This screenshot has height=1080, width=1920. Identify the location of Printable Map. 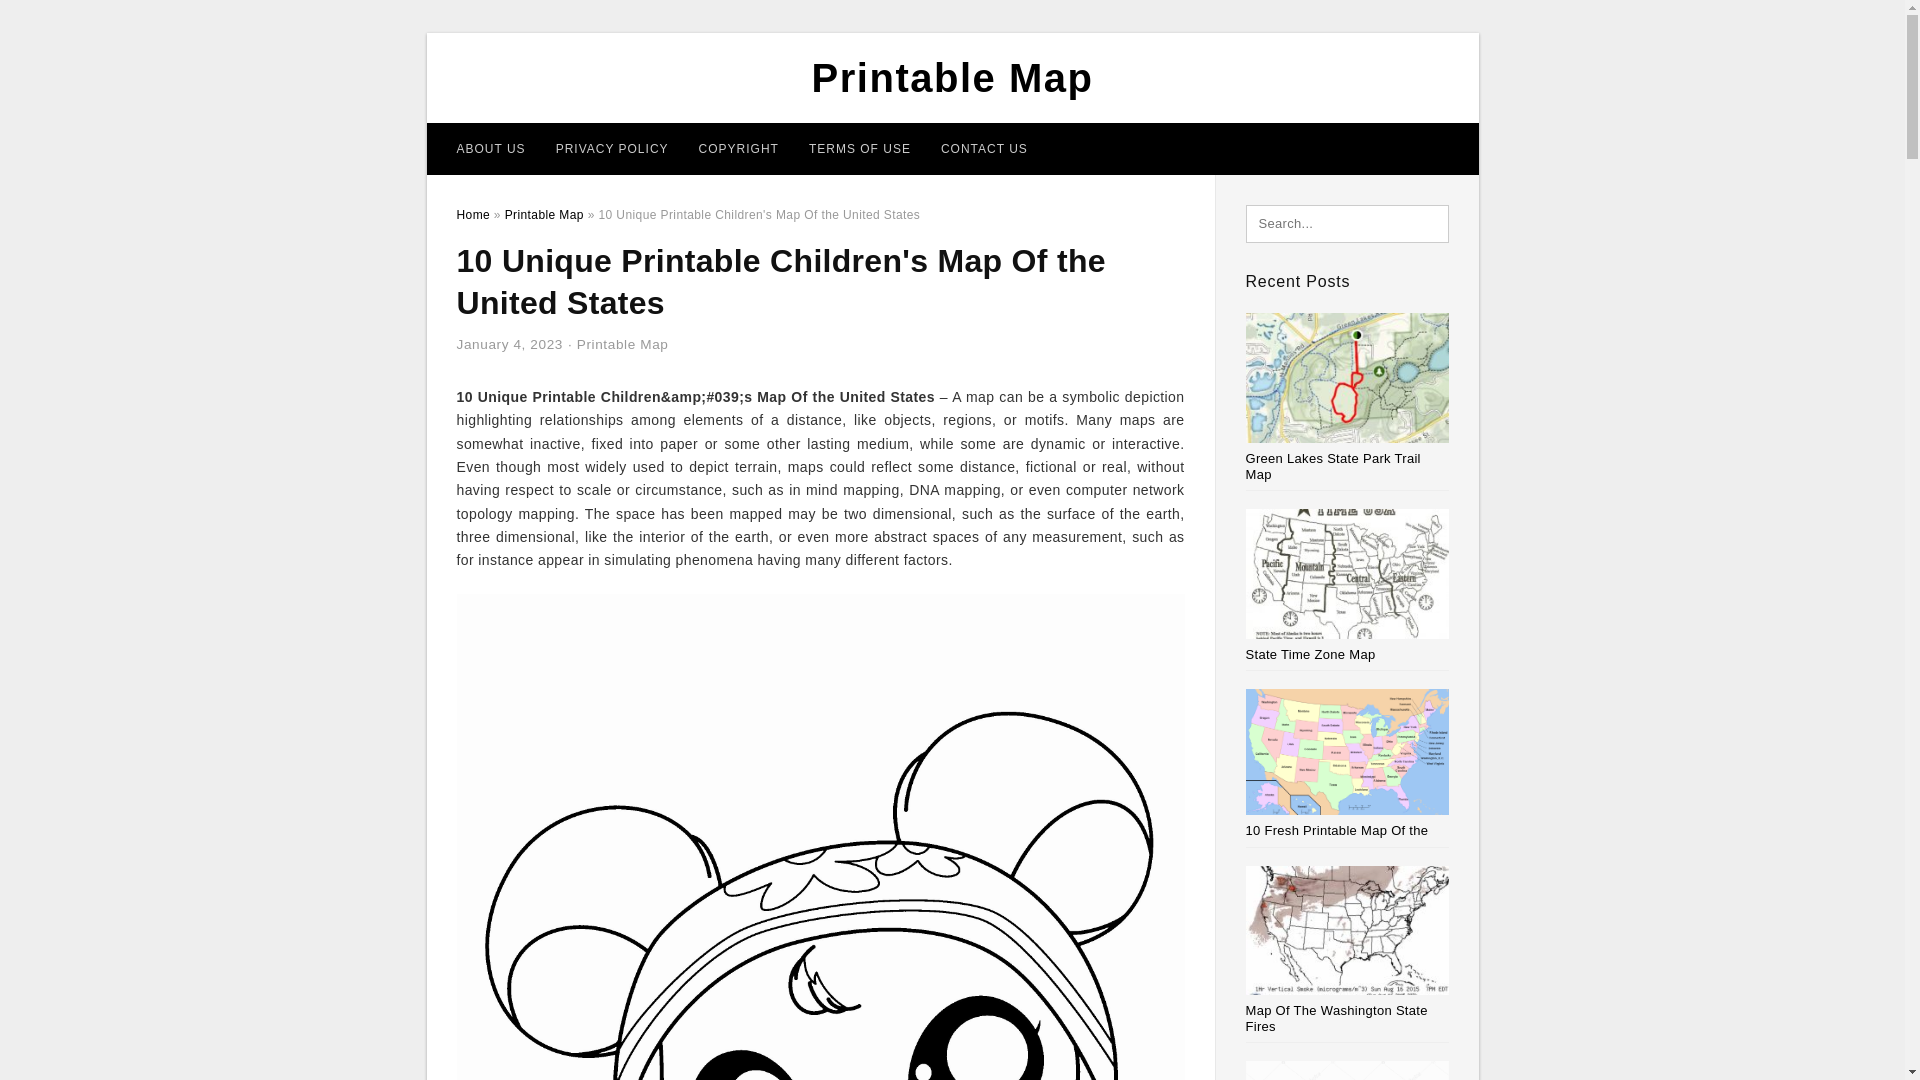
(622, 344).